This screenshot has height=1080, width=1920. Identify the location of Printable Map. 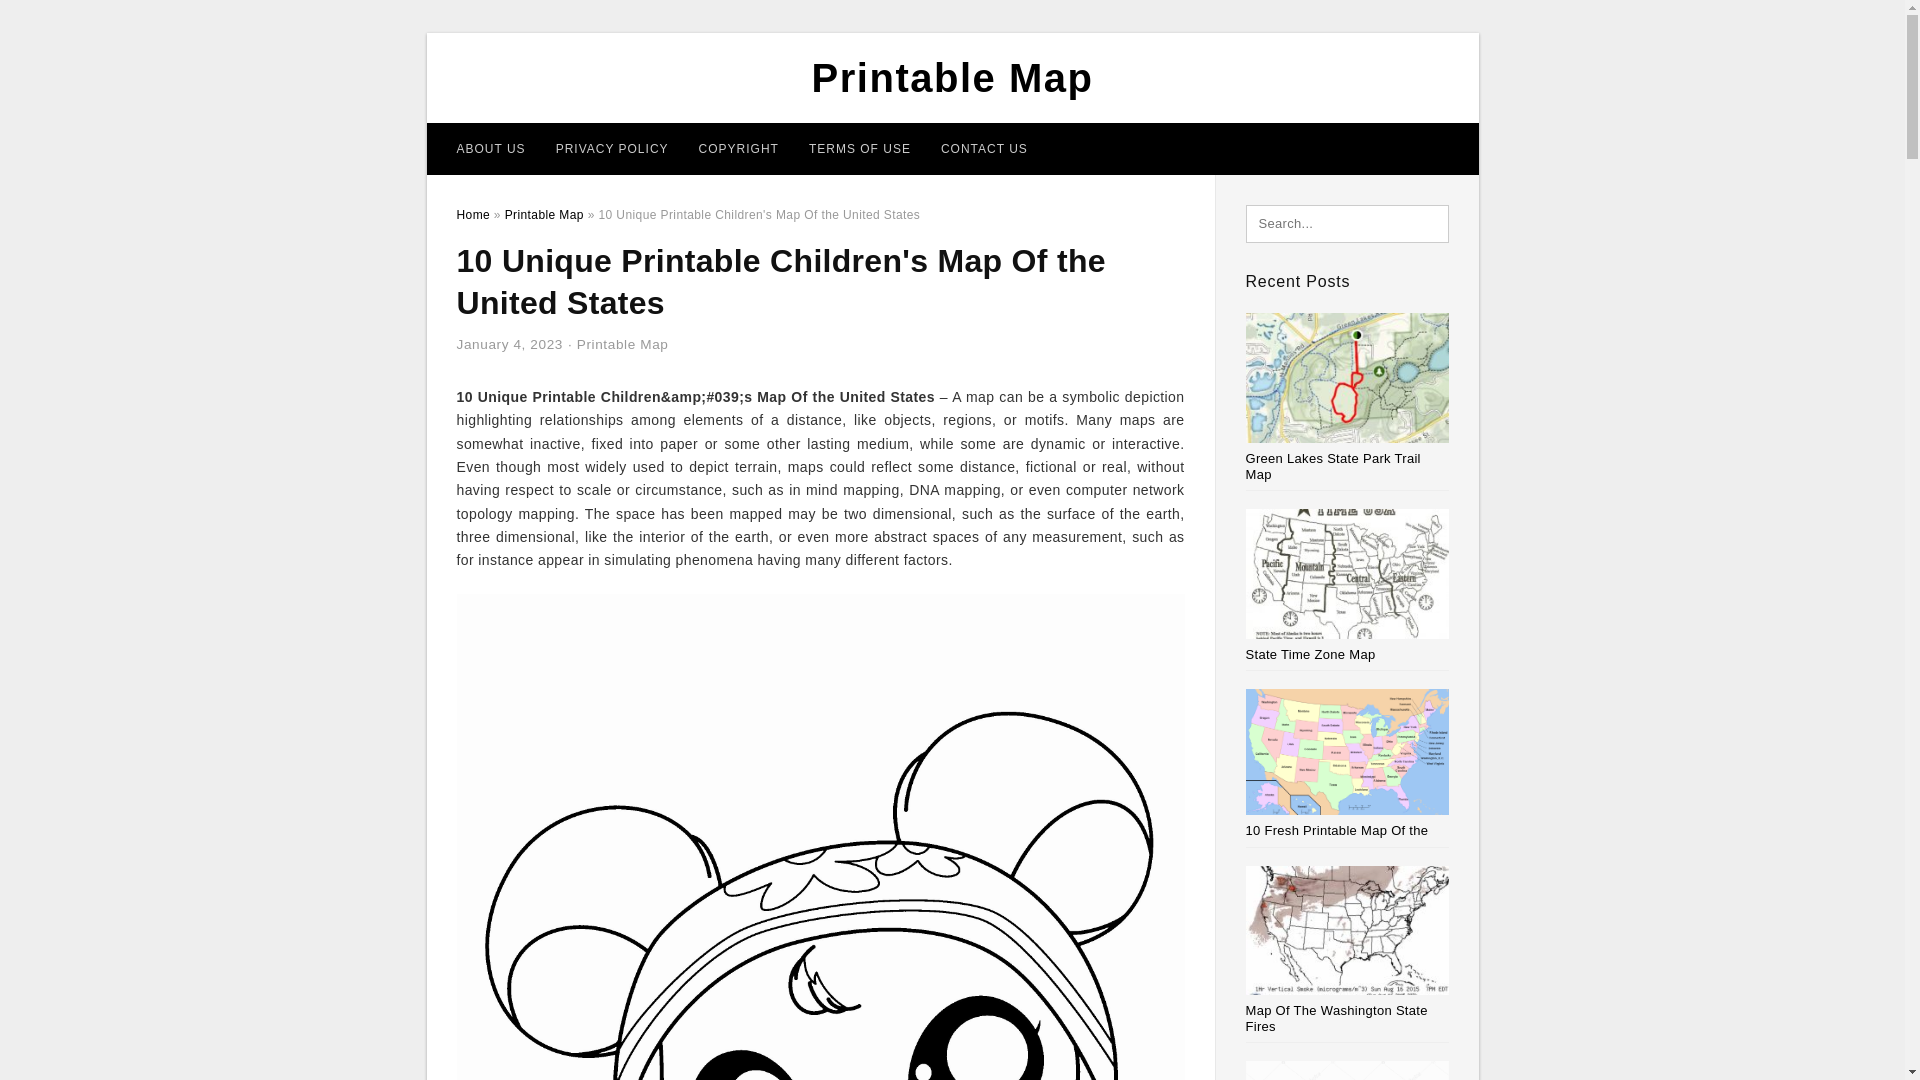
(622, 344).